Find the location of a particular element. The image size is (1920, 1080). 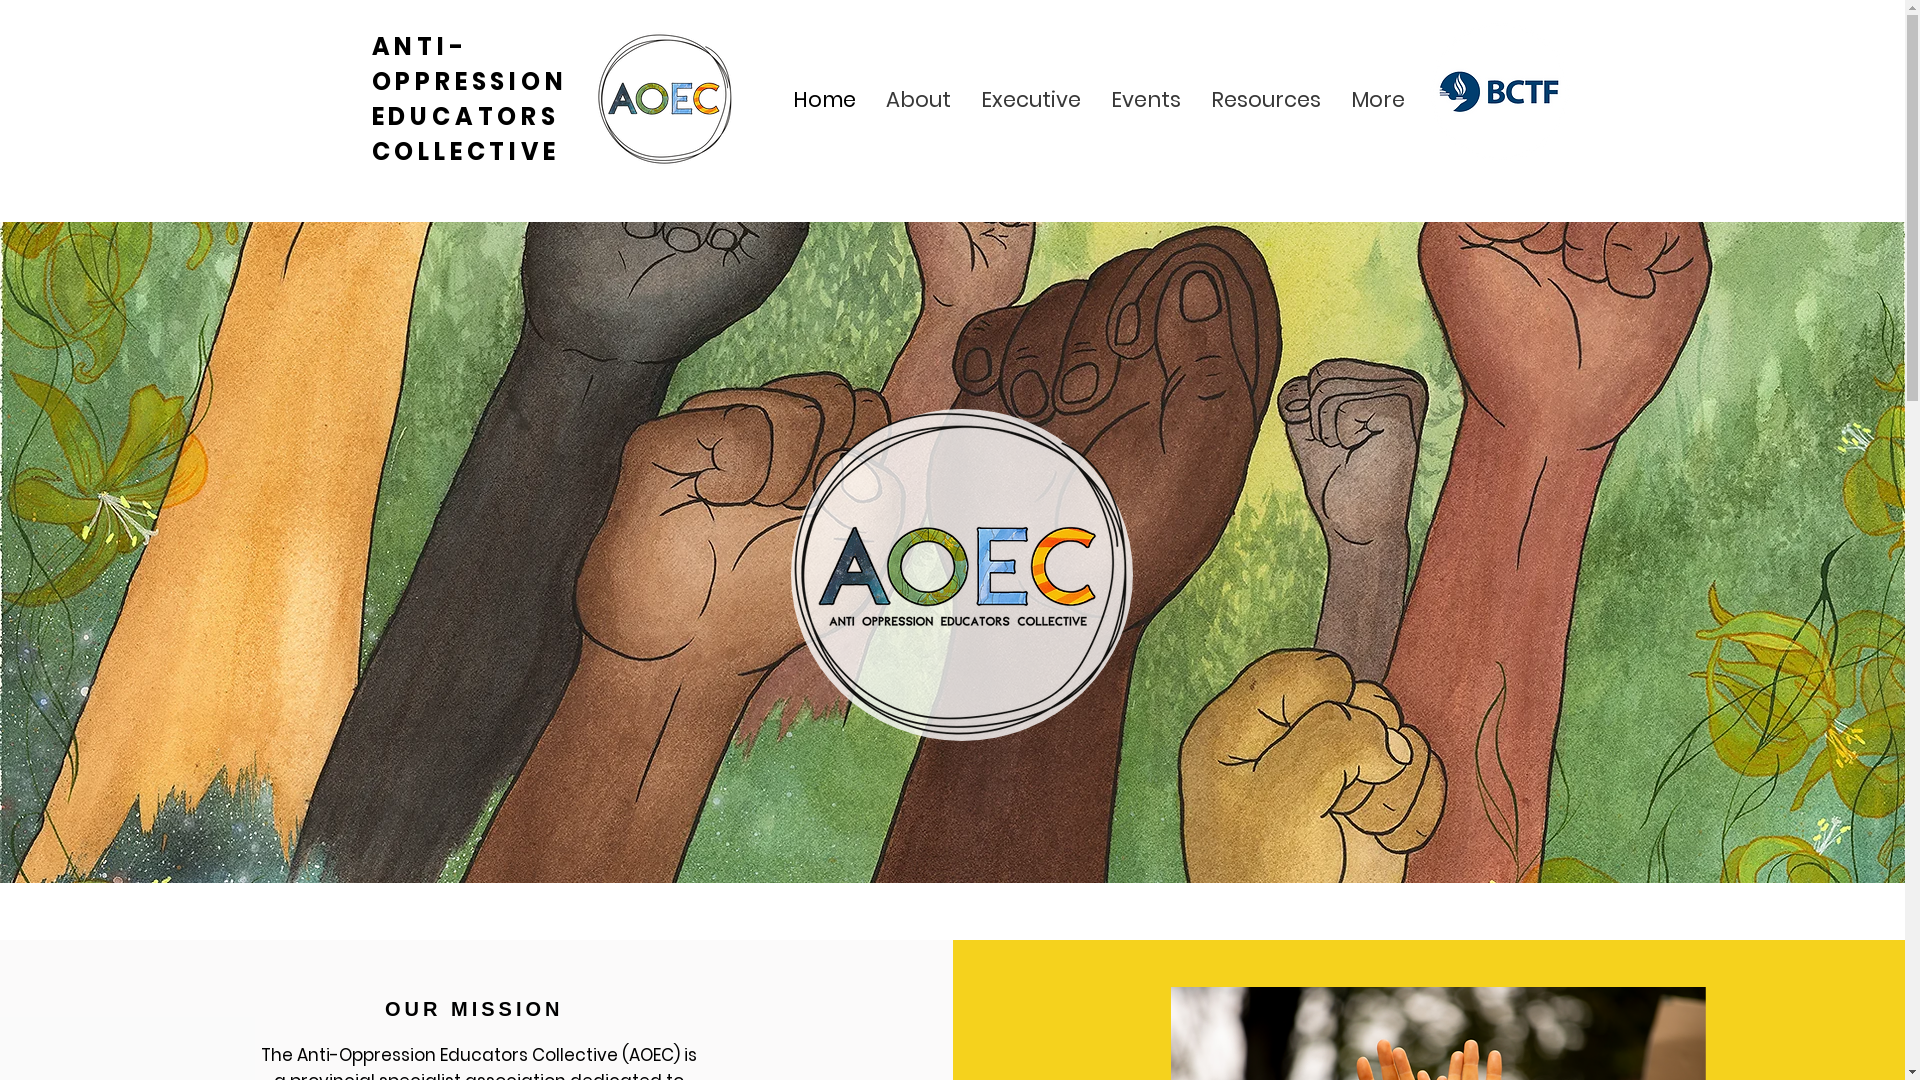

Events is located at coordinates (1146, 99).